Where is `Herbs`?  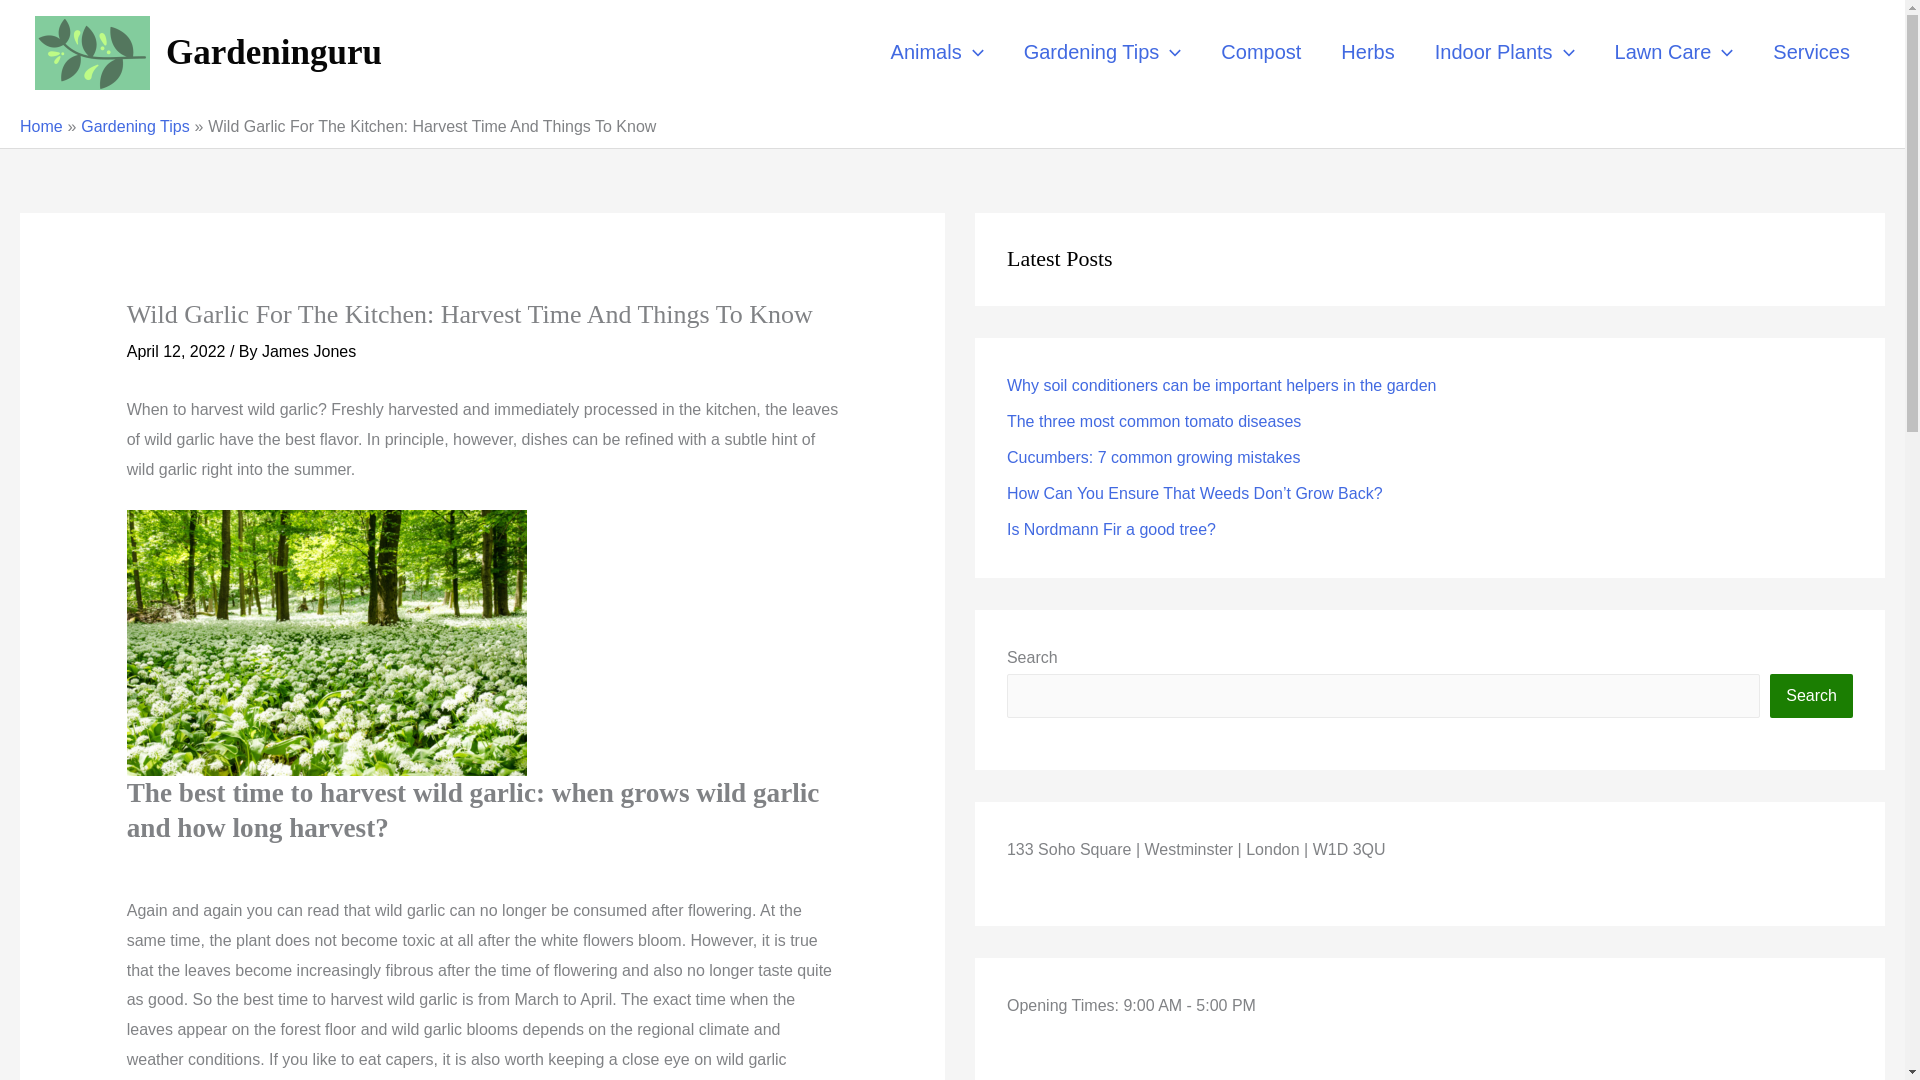
Herbs is located at coordinates (1366, 52).